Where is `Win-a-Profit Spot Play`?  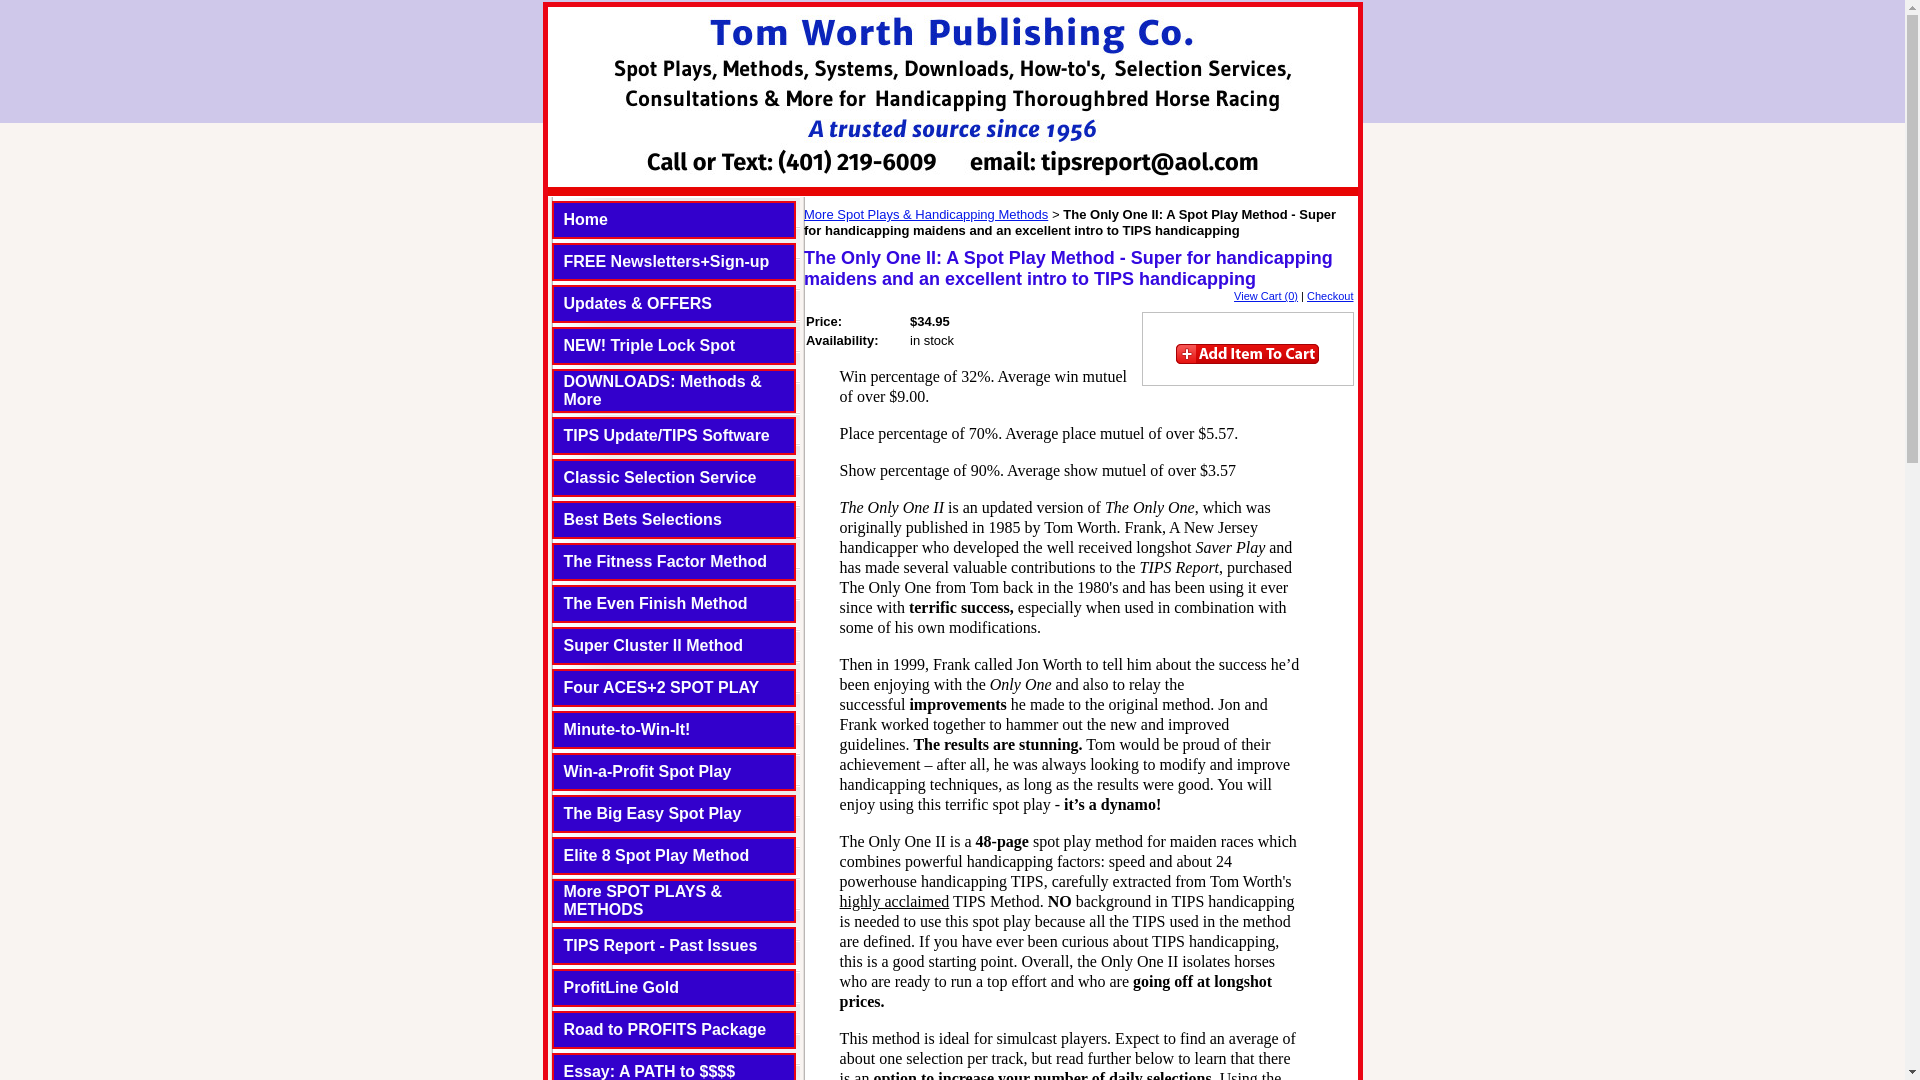 Win-a-Profit Spot Play is located at coordinates (648, 770).